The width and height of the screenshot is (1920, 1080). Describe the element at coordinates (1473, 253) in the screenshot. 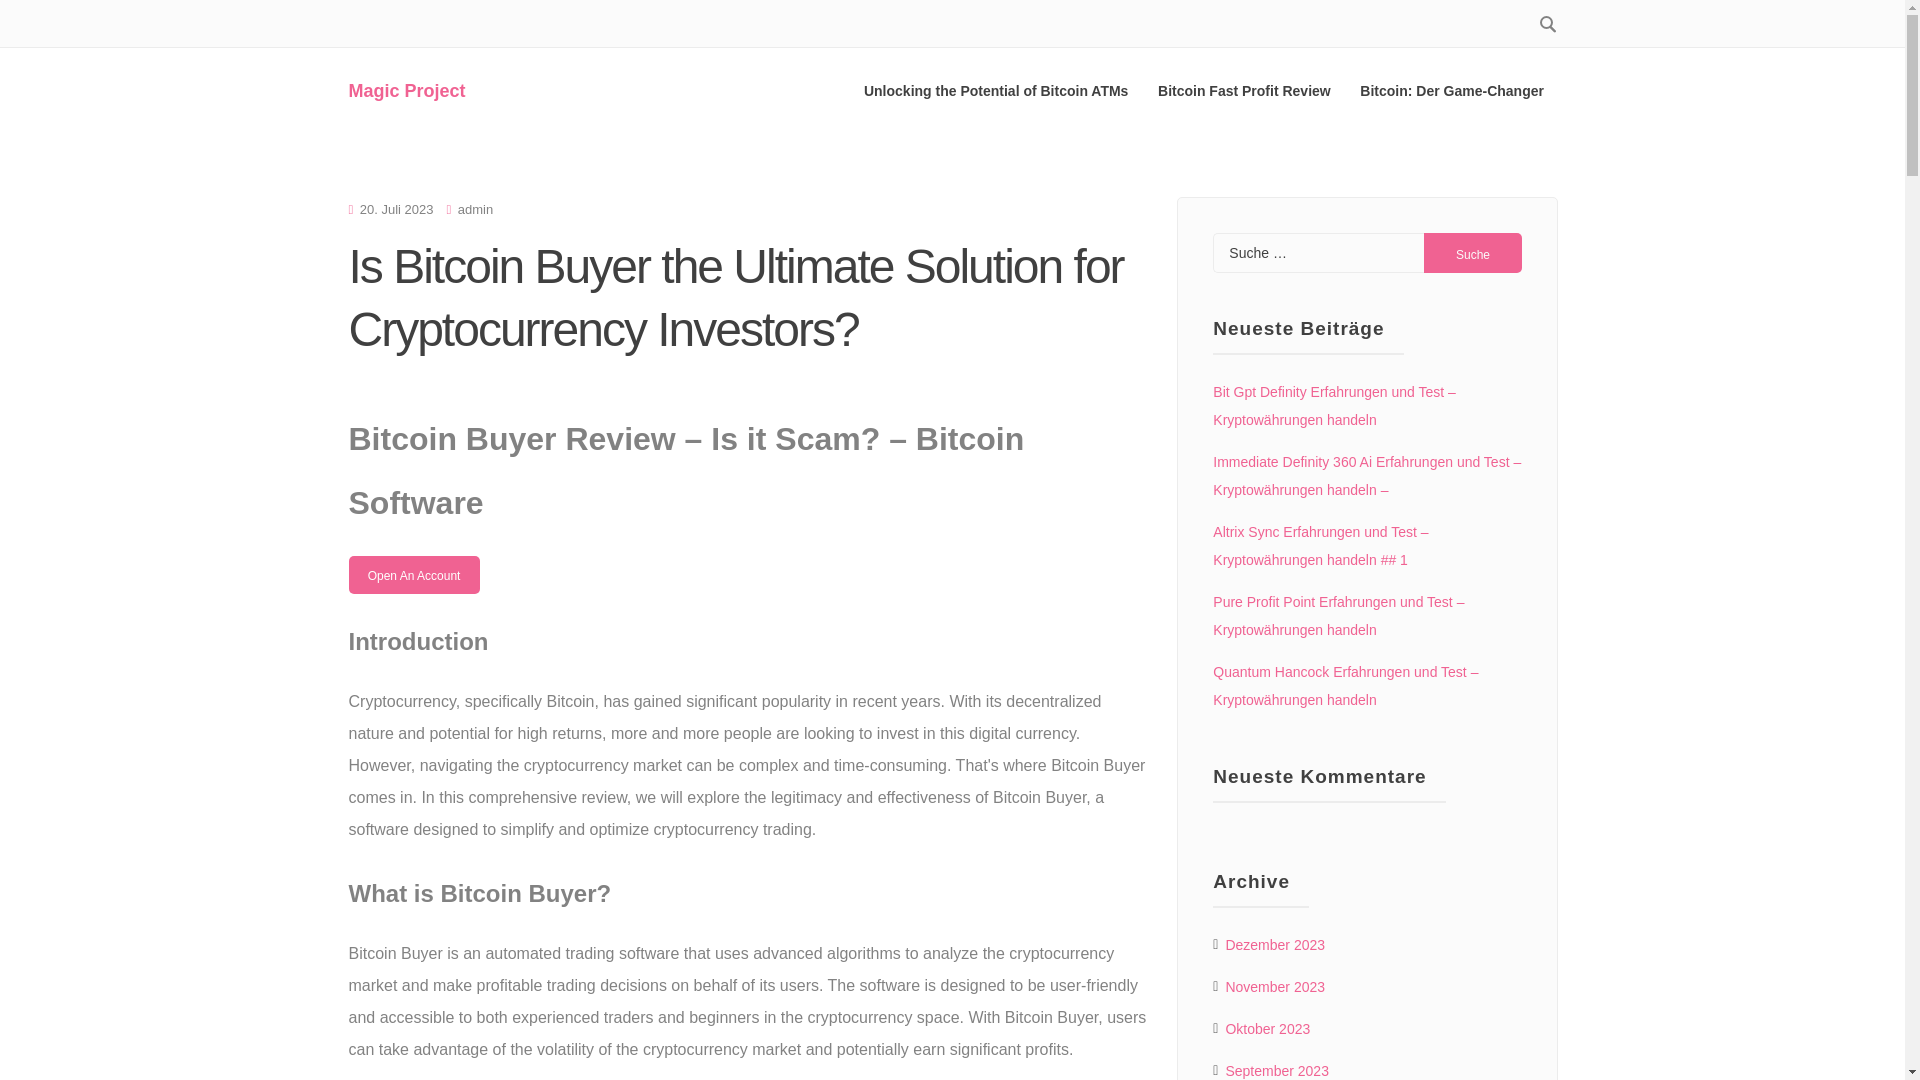

I see `Suche` at that location.